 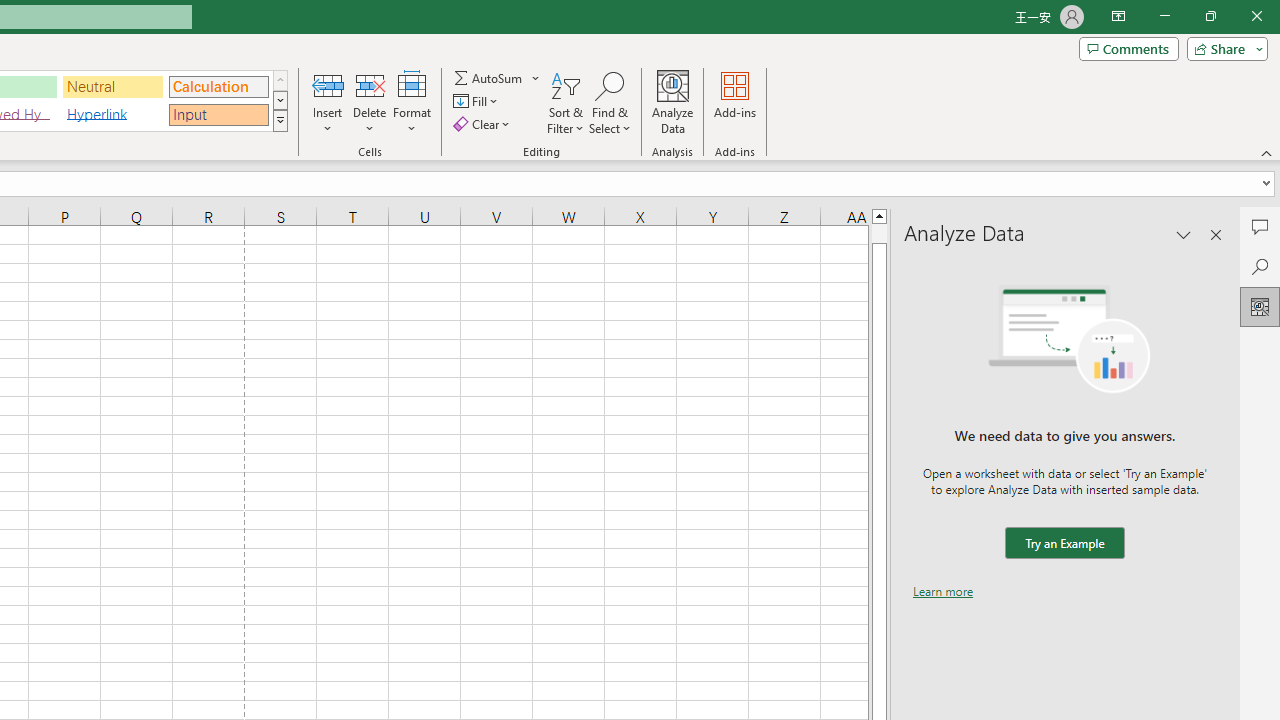 I want to click on Fill, so click(x=478, y=102).